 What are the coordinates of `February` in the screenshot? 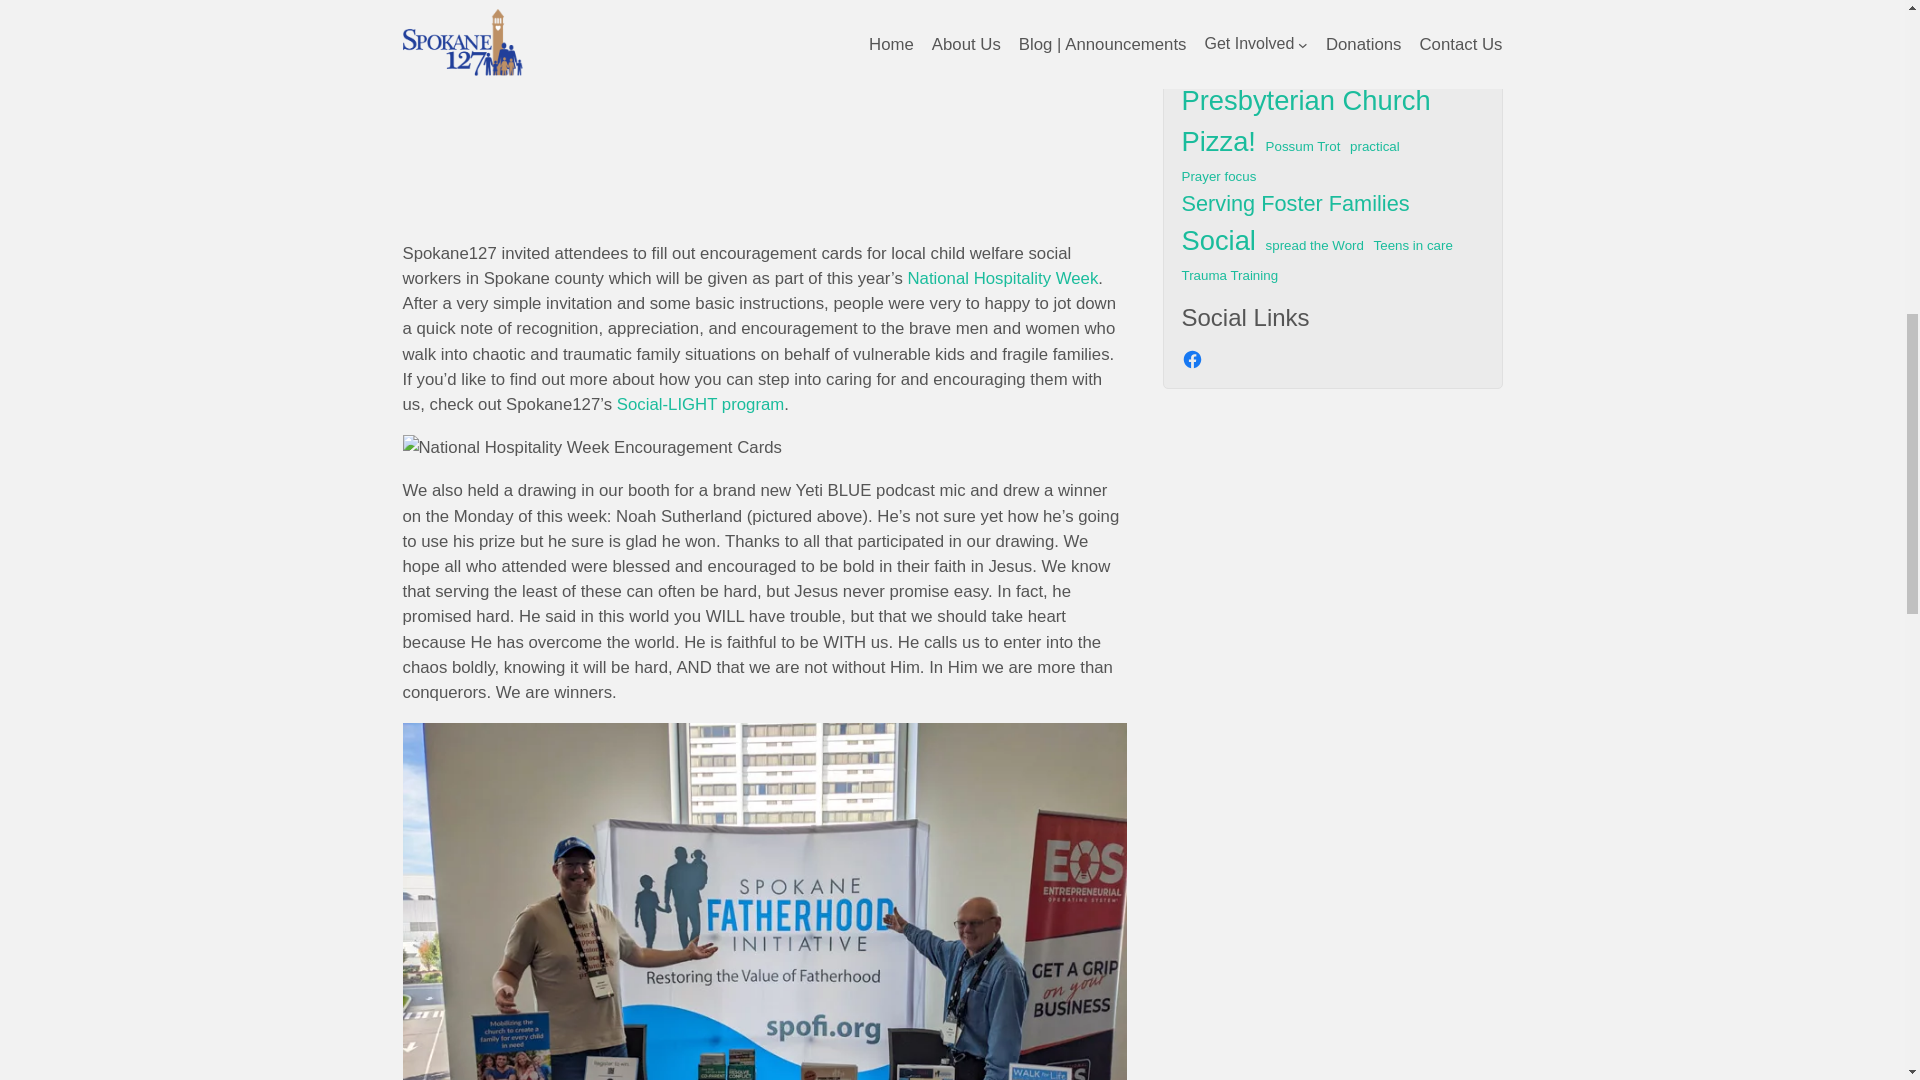 It's located at (1390, 5).